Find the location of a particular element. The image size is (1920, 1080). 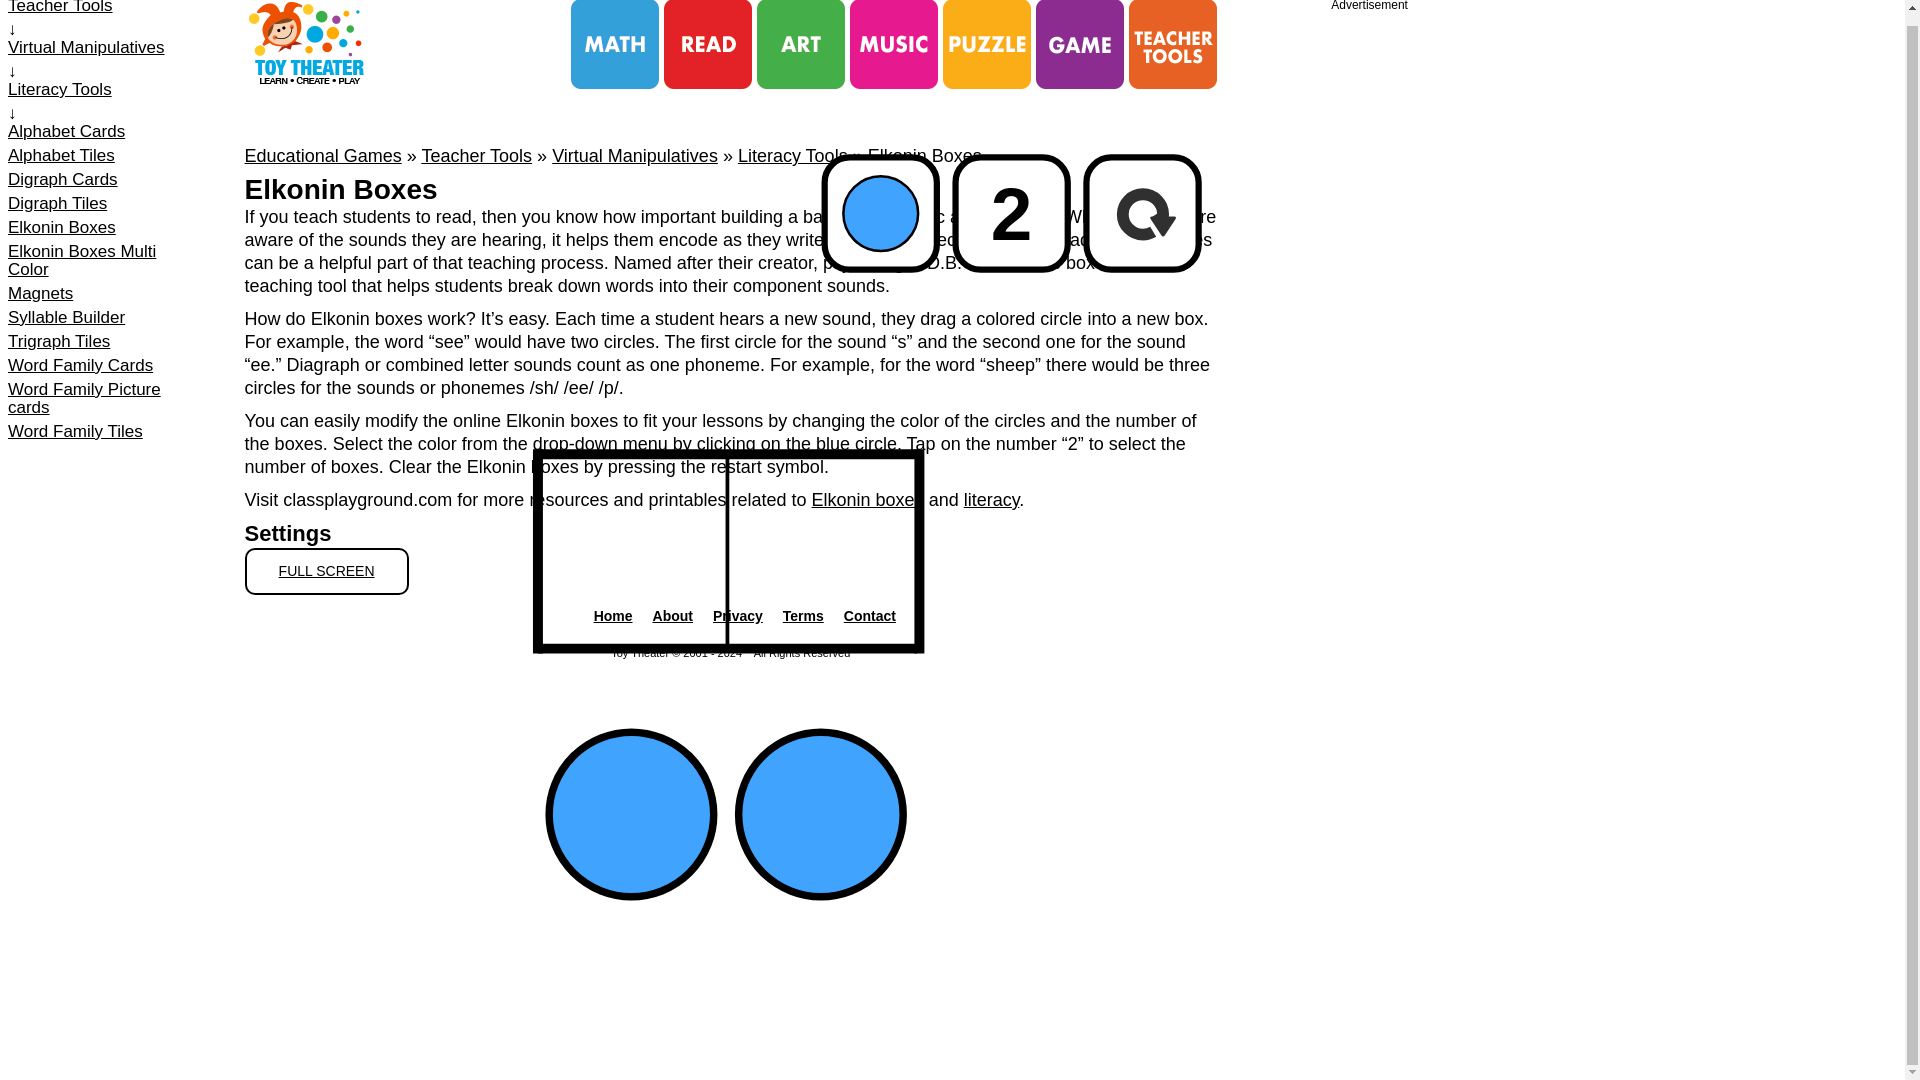

Elkonin Boxes Multi Color is located at coordinates (103, 260).